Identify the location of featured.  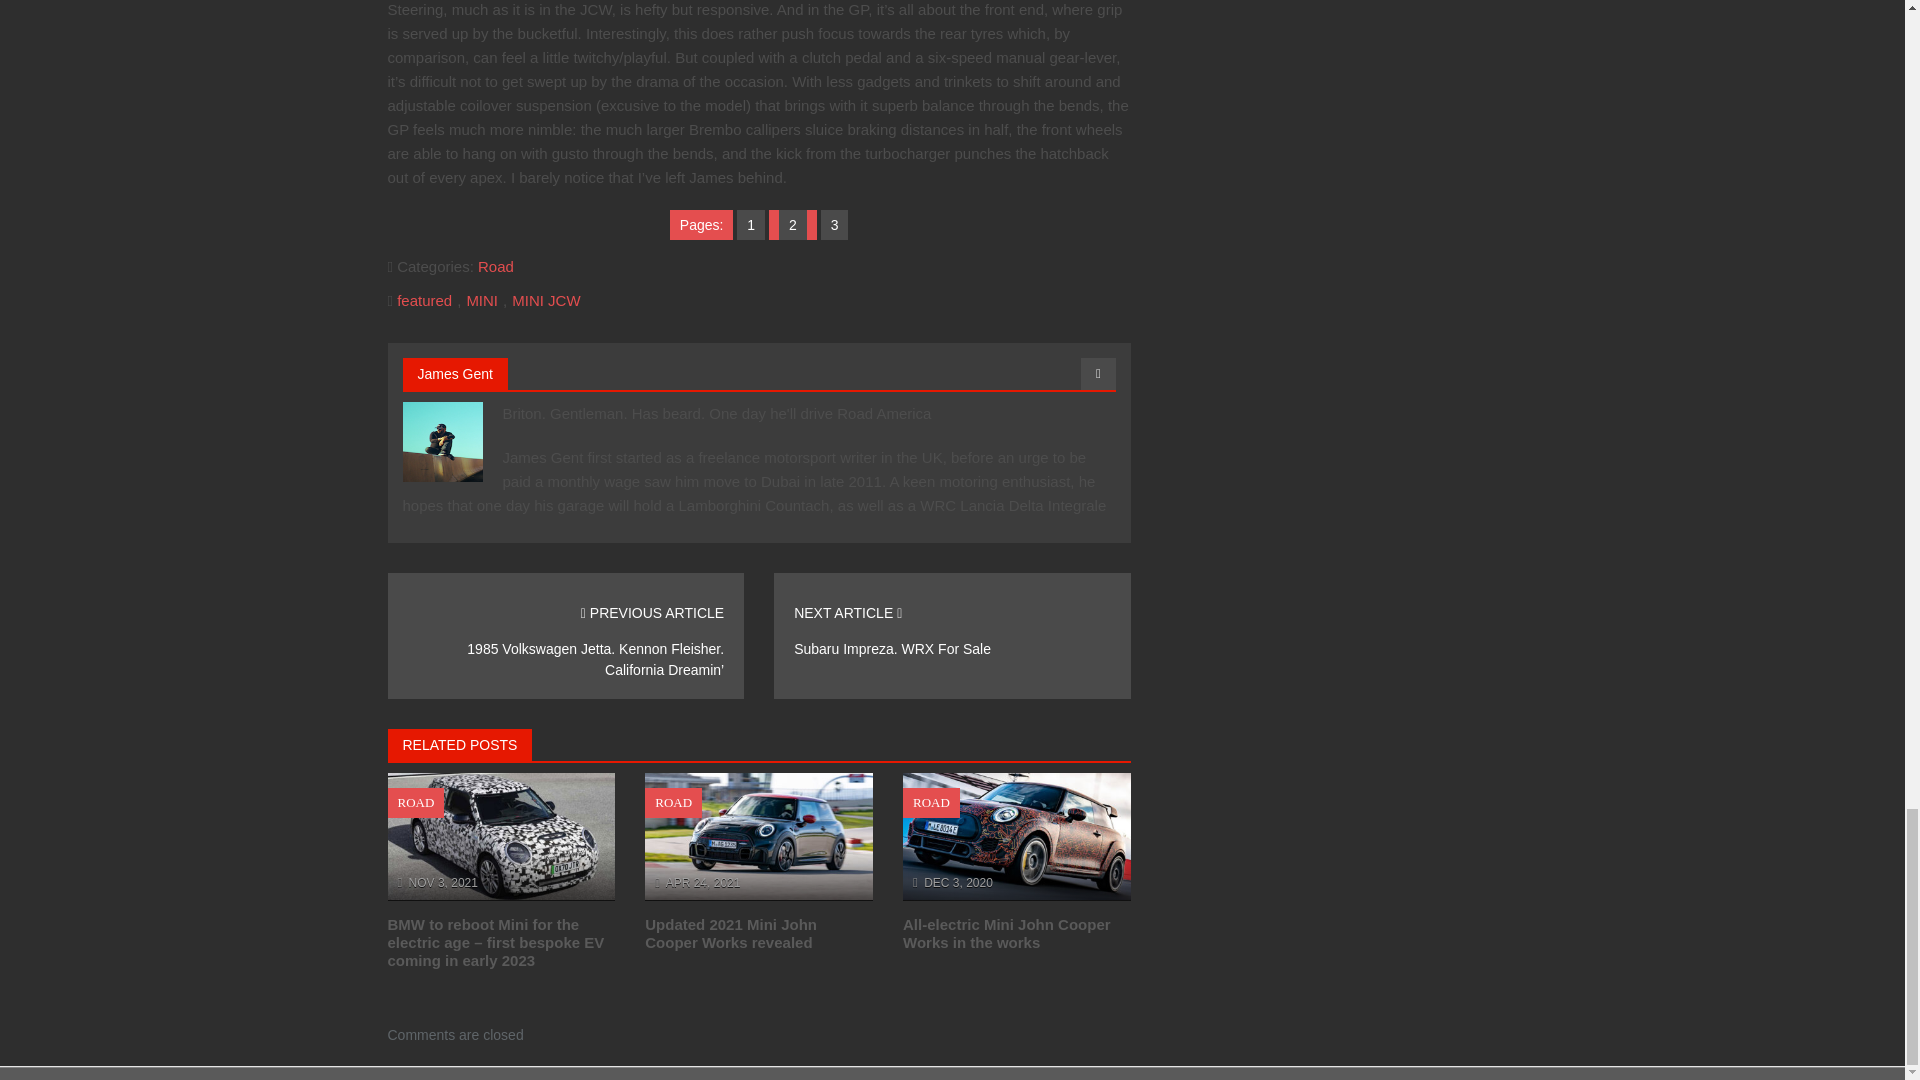
(424, 300).